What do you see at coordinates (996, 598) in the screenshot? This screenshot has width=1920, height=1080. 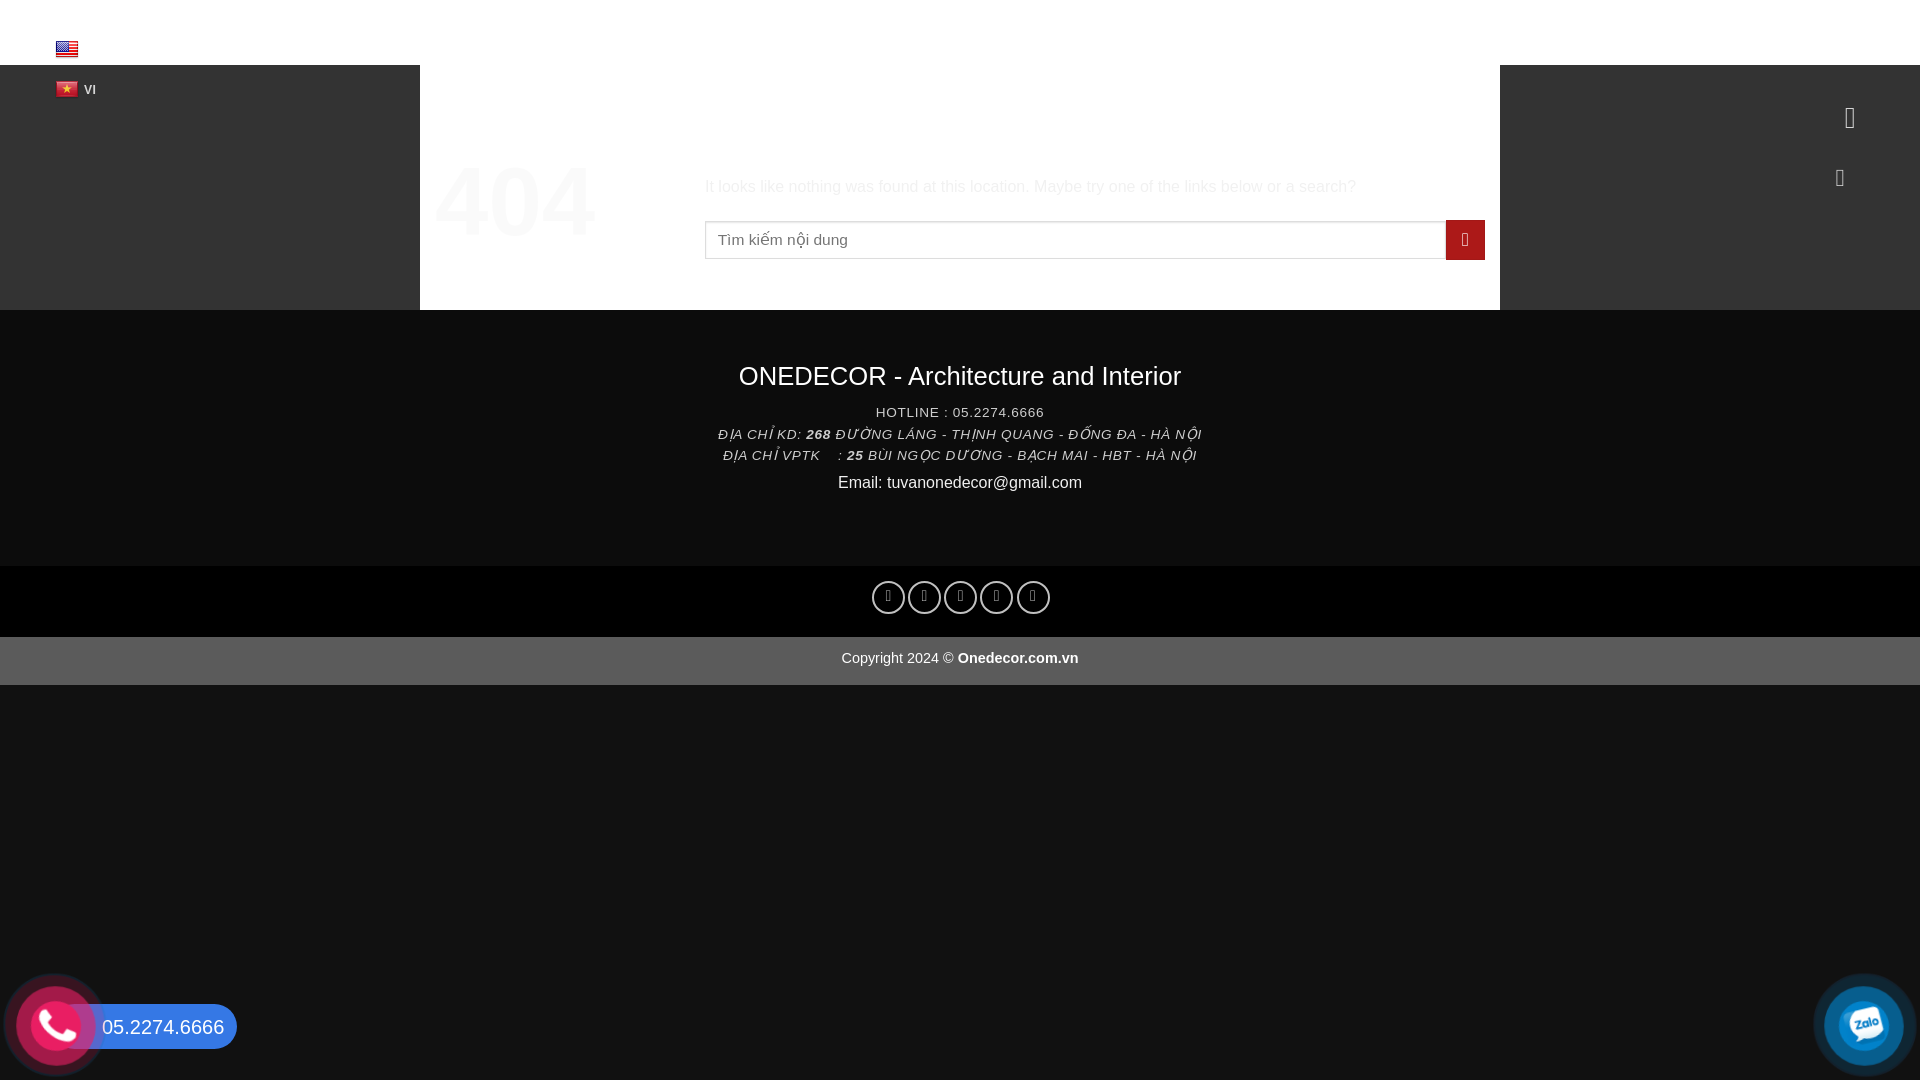 I see `Pin on Pinterest` at bounding box center [996, 598].